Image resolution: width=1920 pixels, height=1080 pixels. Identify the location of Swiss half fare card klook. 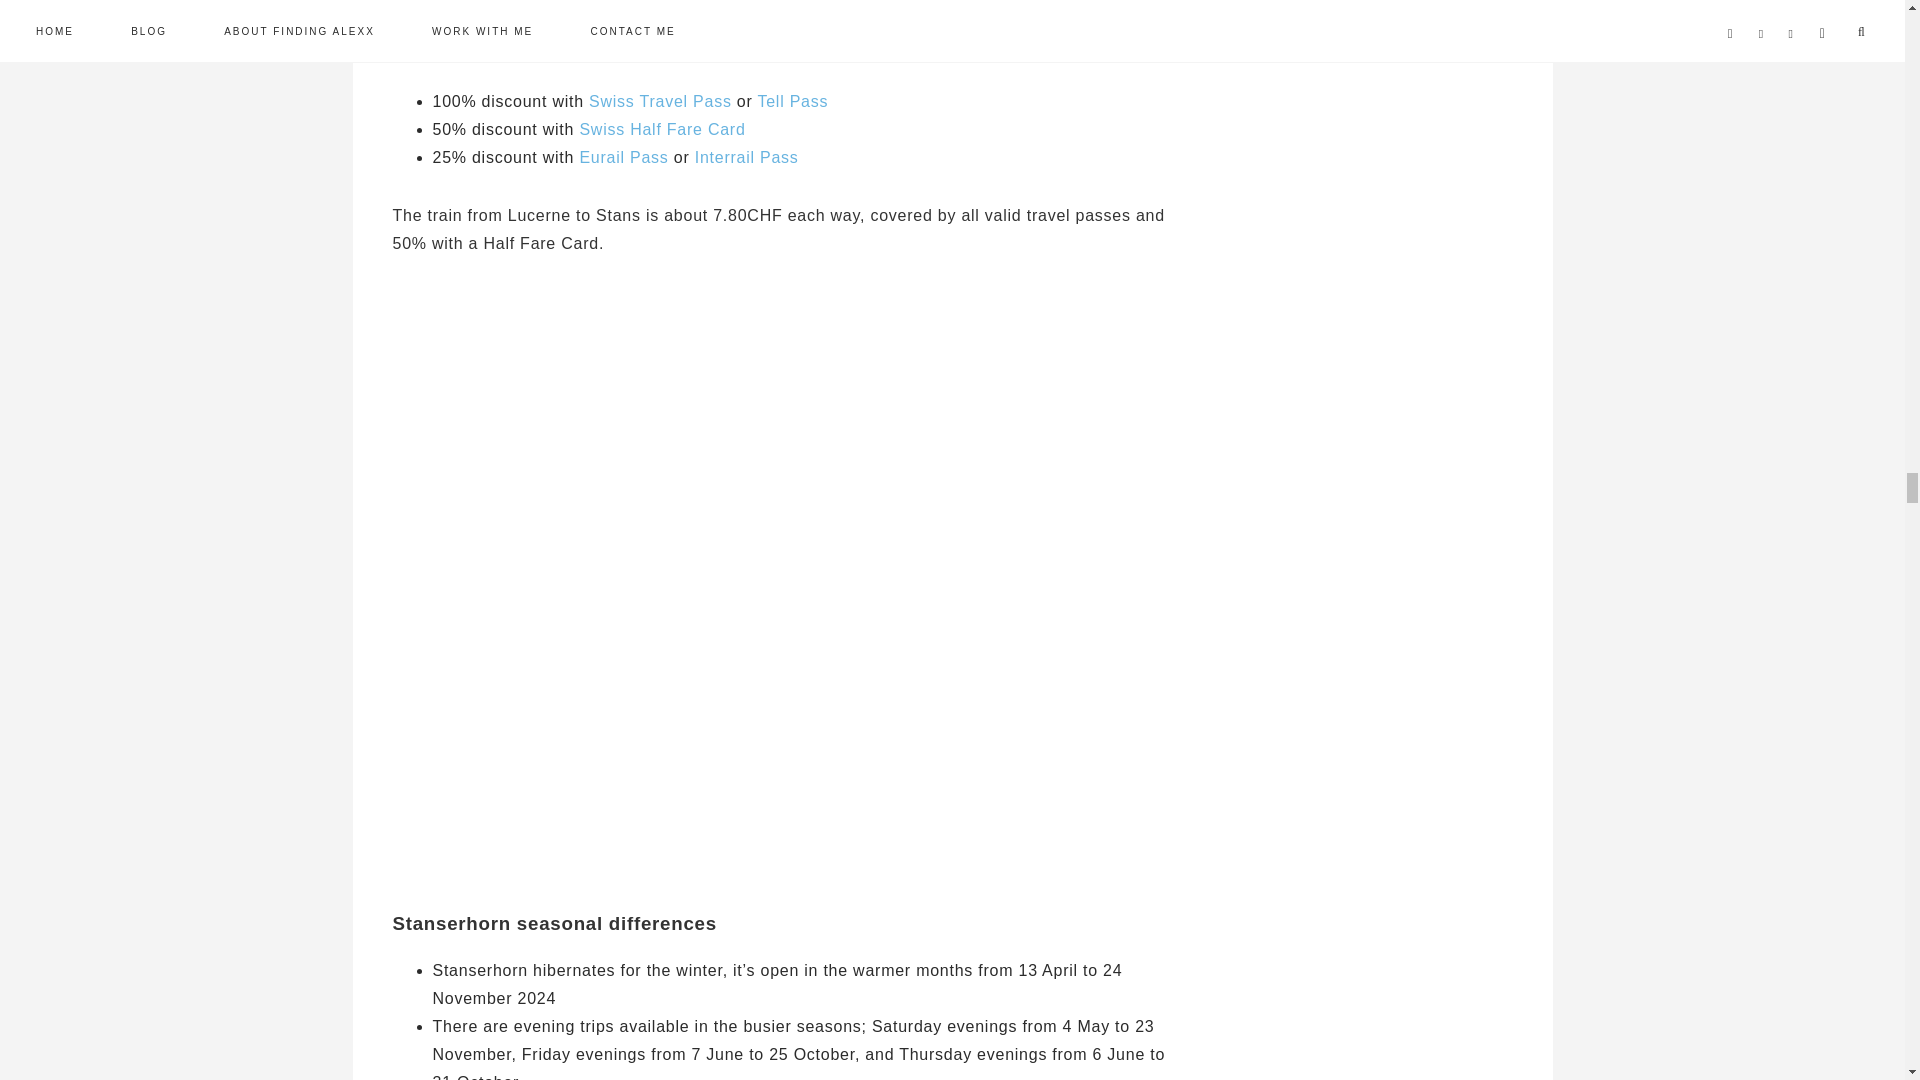
(662, 129).